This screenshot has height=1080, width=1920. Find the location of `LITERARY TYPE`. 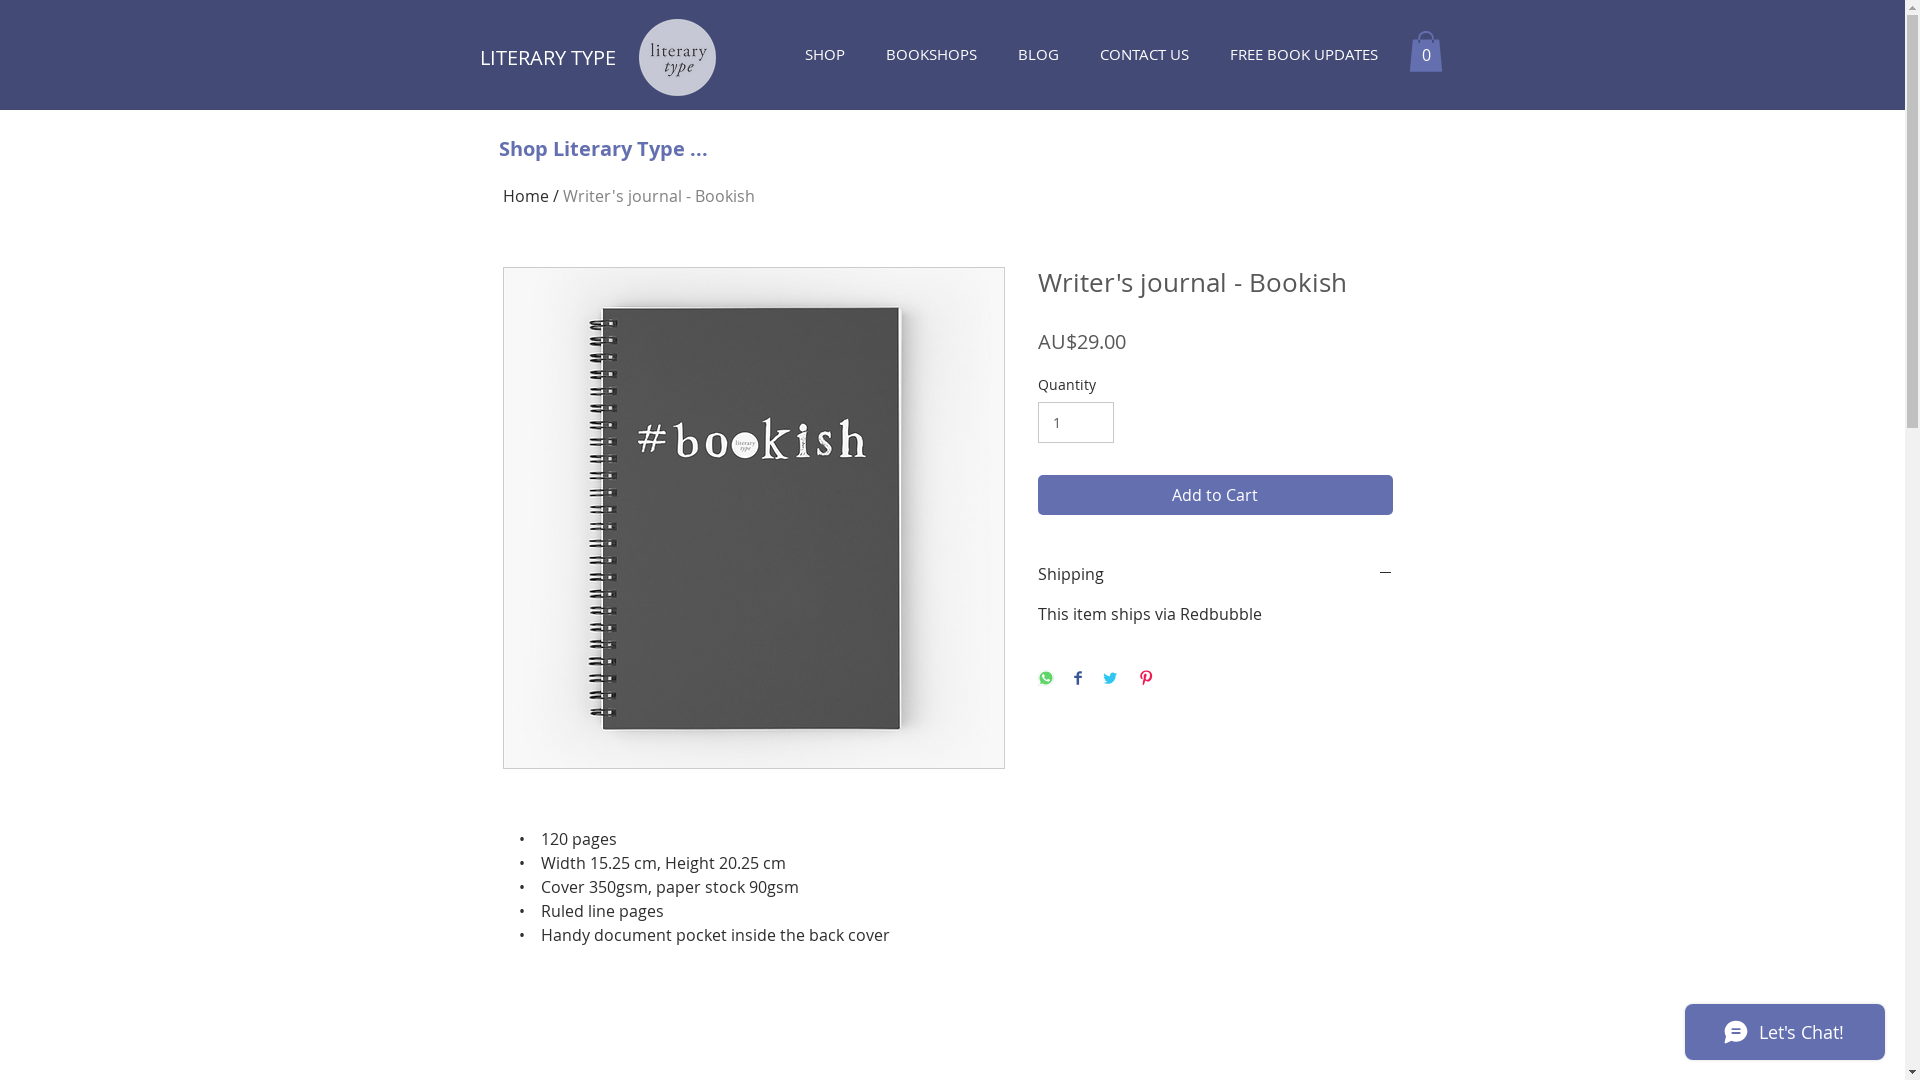

LITERARY TYPE is located at coordinates (548, 58).